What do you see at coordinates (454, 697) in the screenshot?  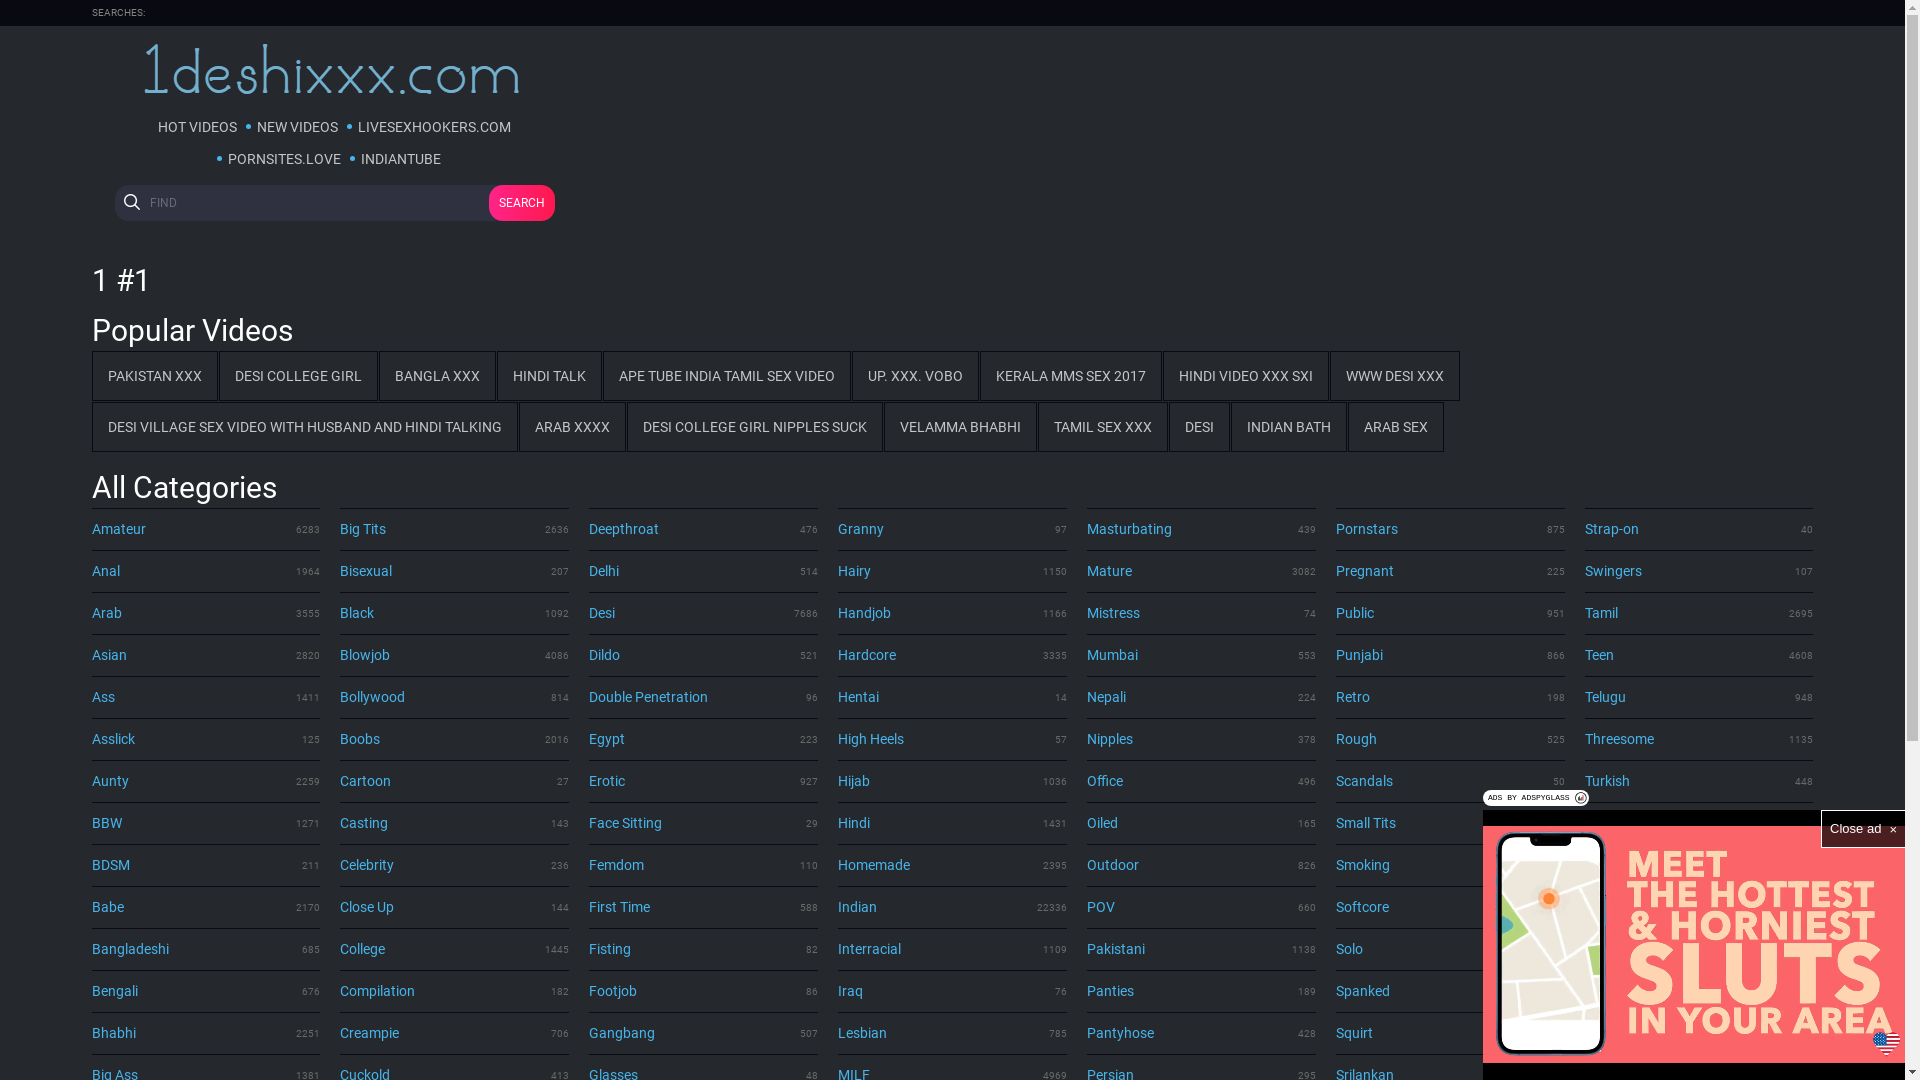 I see `Bollywood
814` at bounding box center [454, 697].